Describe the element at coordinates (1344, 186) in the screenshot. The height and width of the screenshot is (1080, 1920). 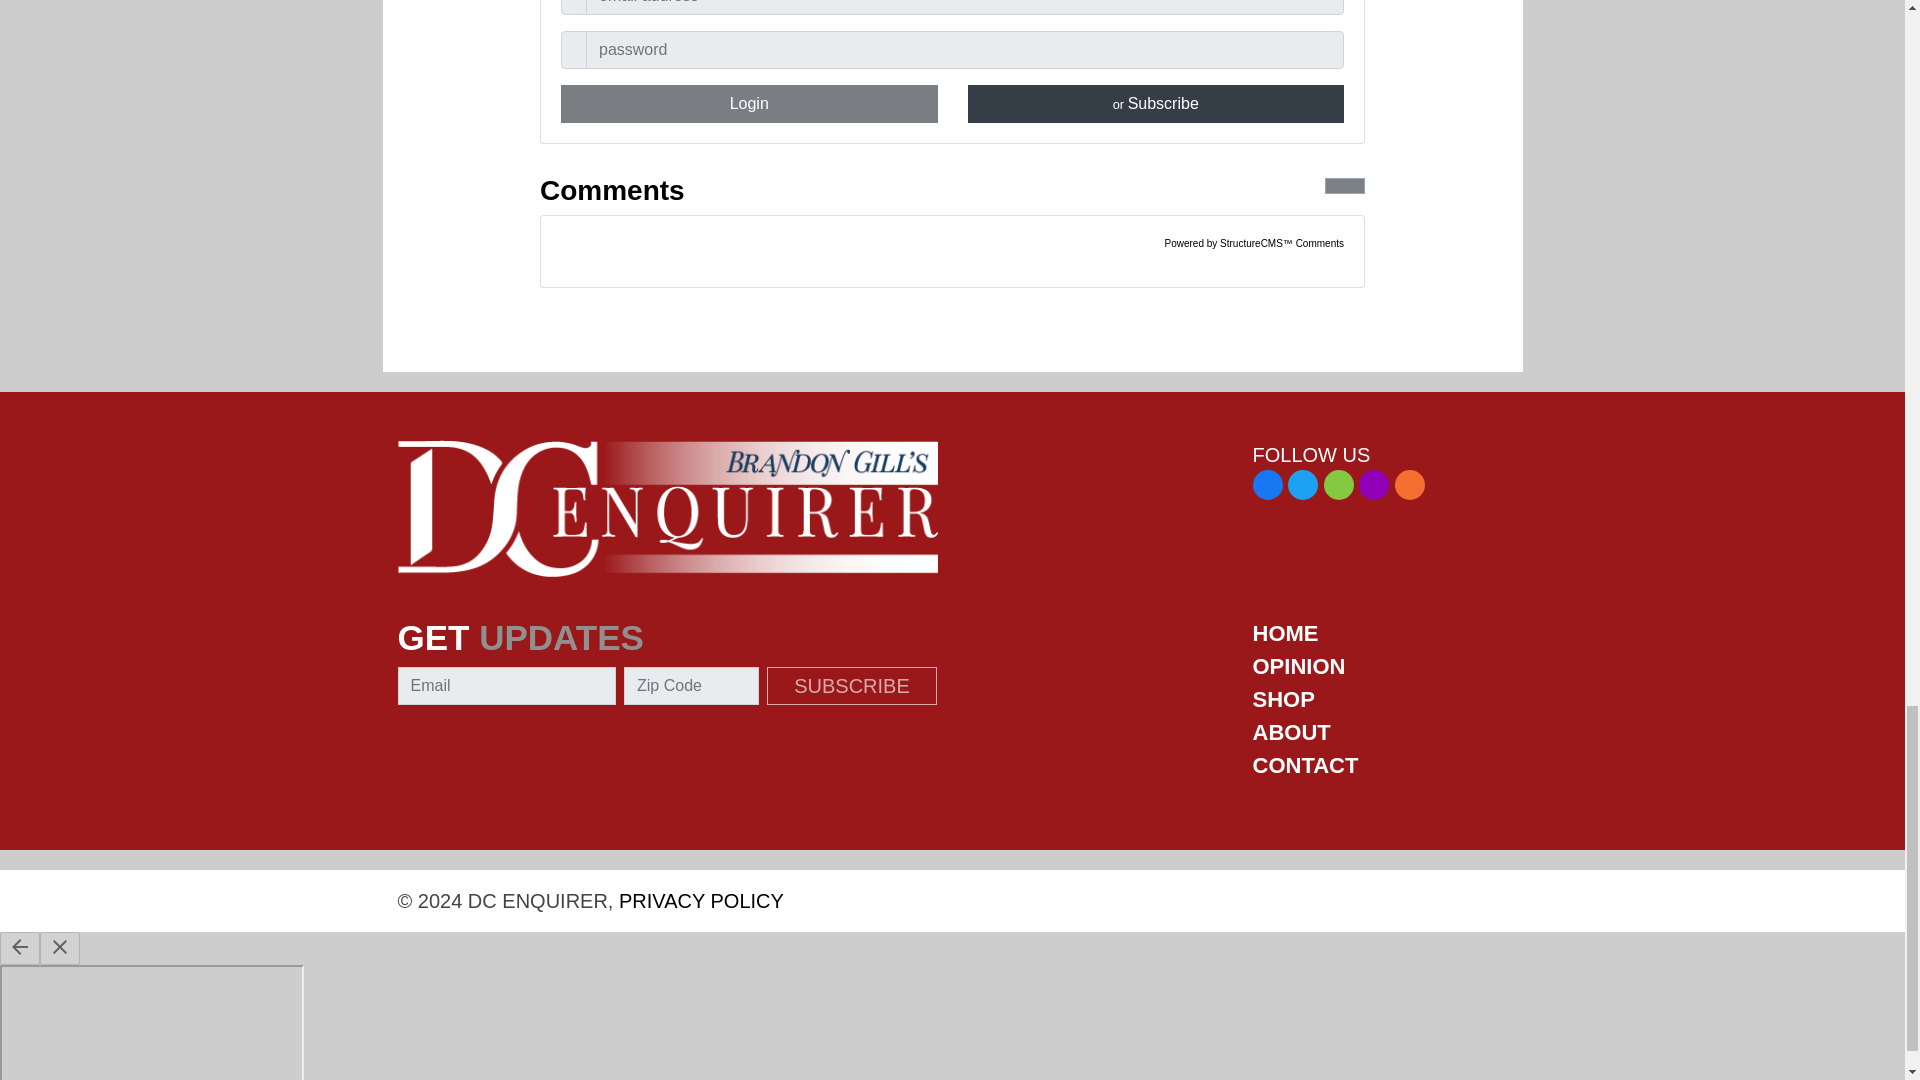
I see `Toggle Order` at that location.